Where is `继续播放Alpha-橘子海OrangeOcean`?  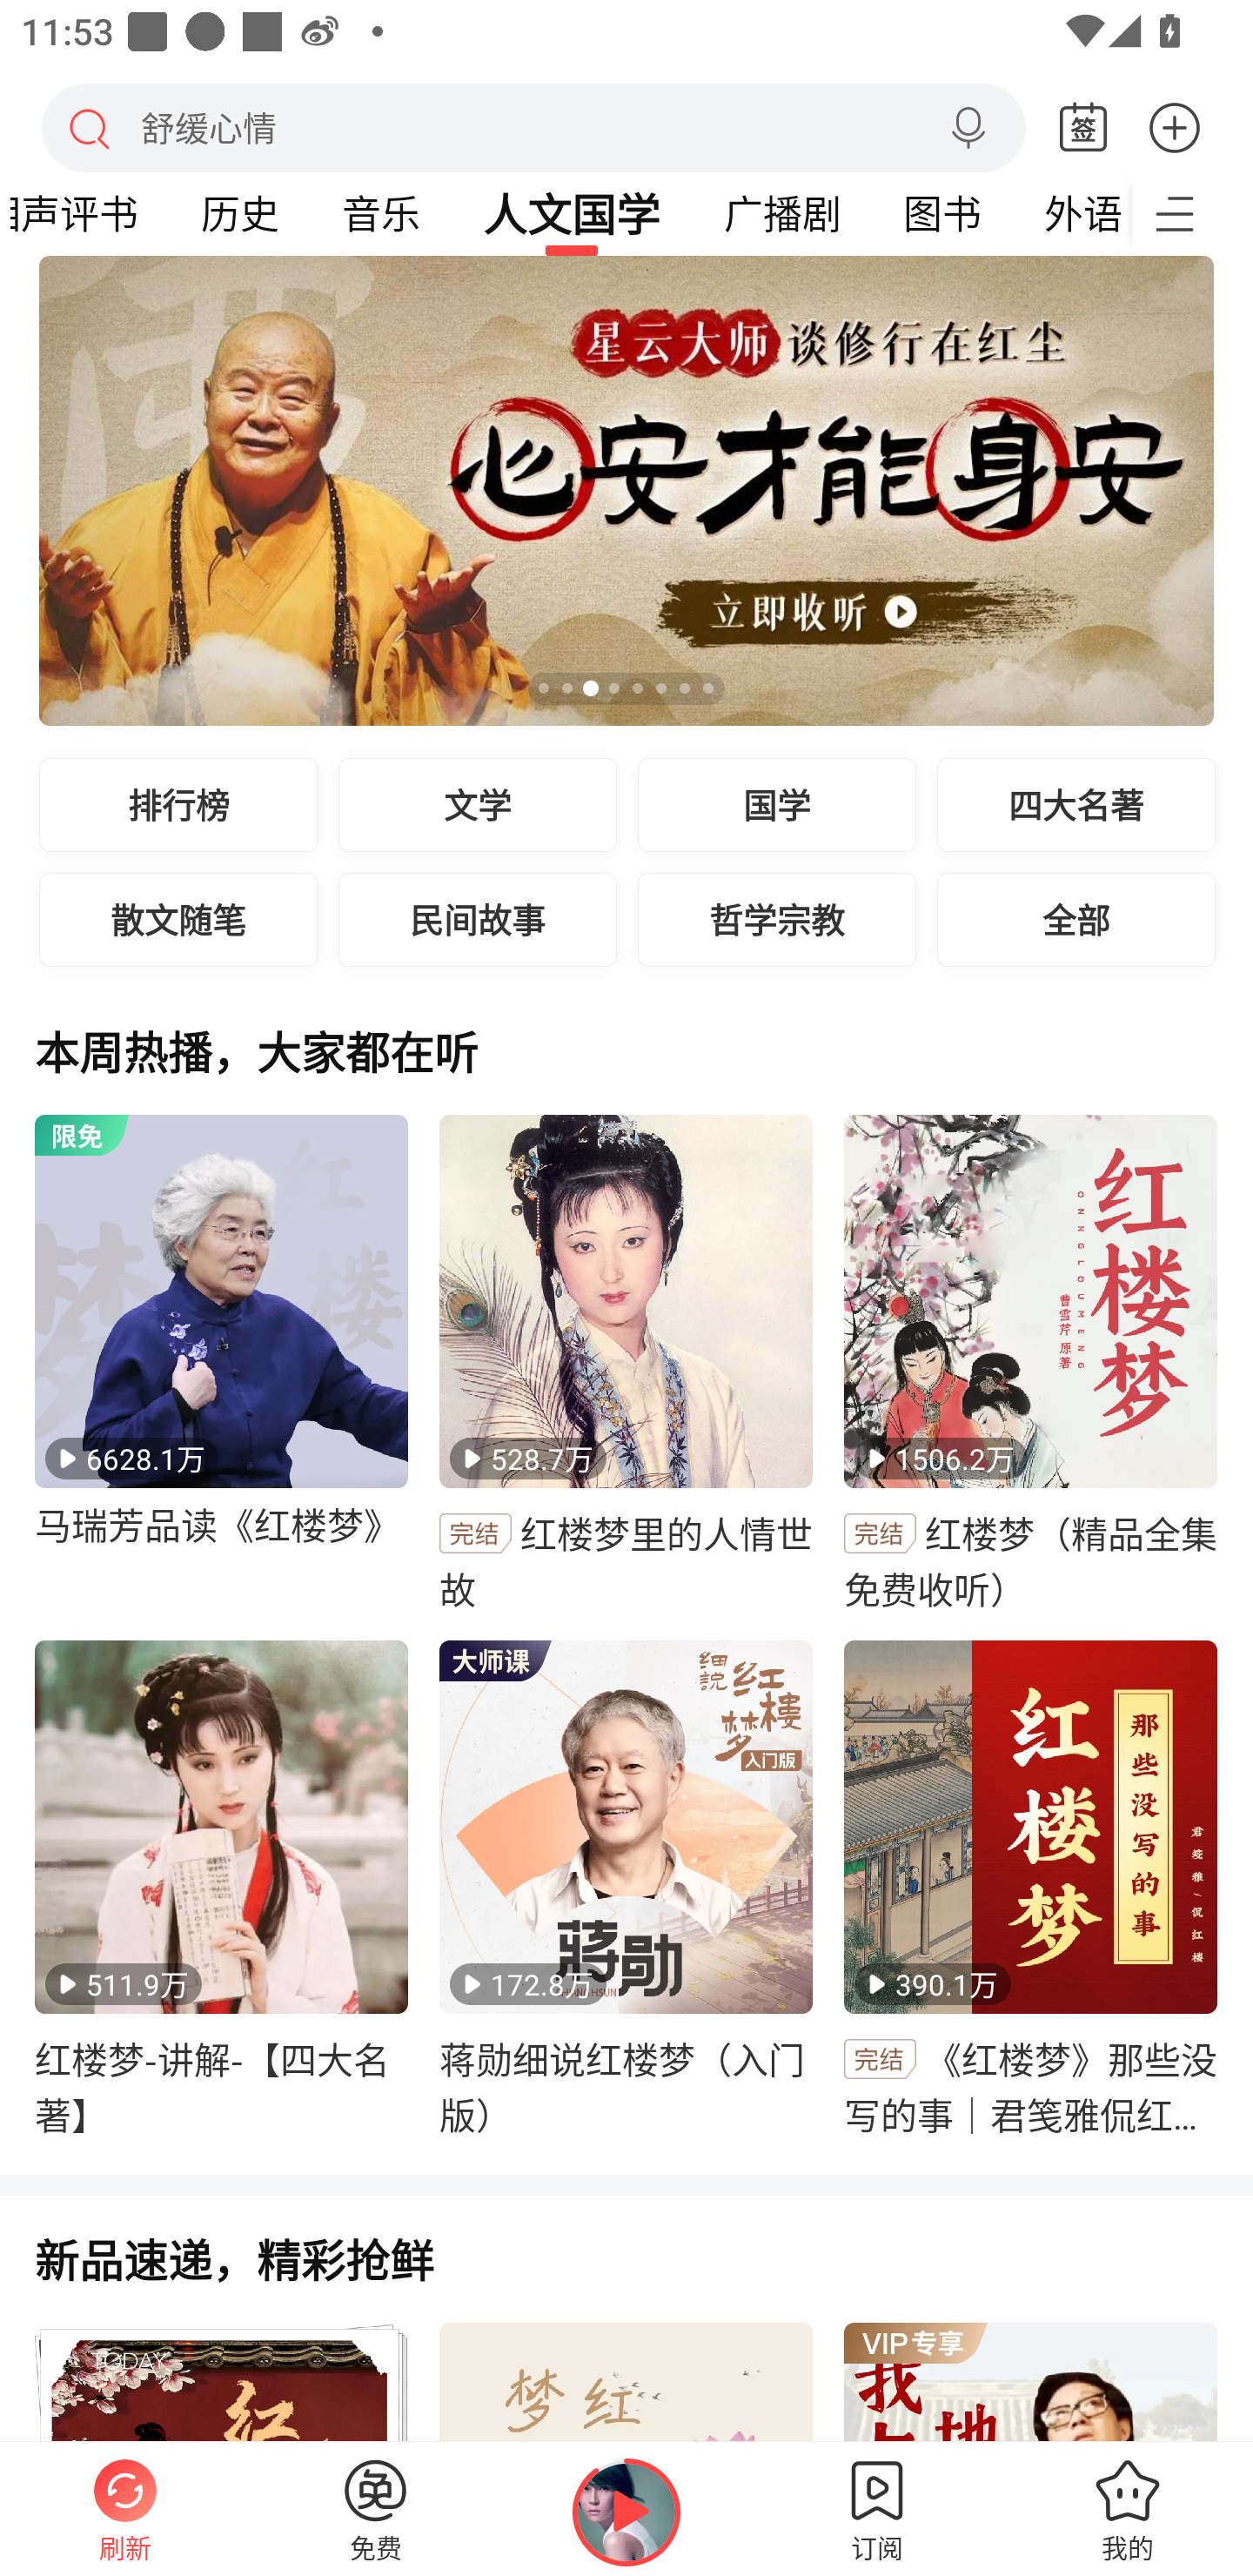 继续播放Alpha-橘子海OrangeOcean is located at coordinates (626, 2512).